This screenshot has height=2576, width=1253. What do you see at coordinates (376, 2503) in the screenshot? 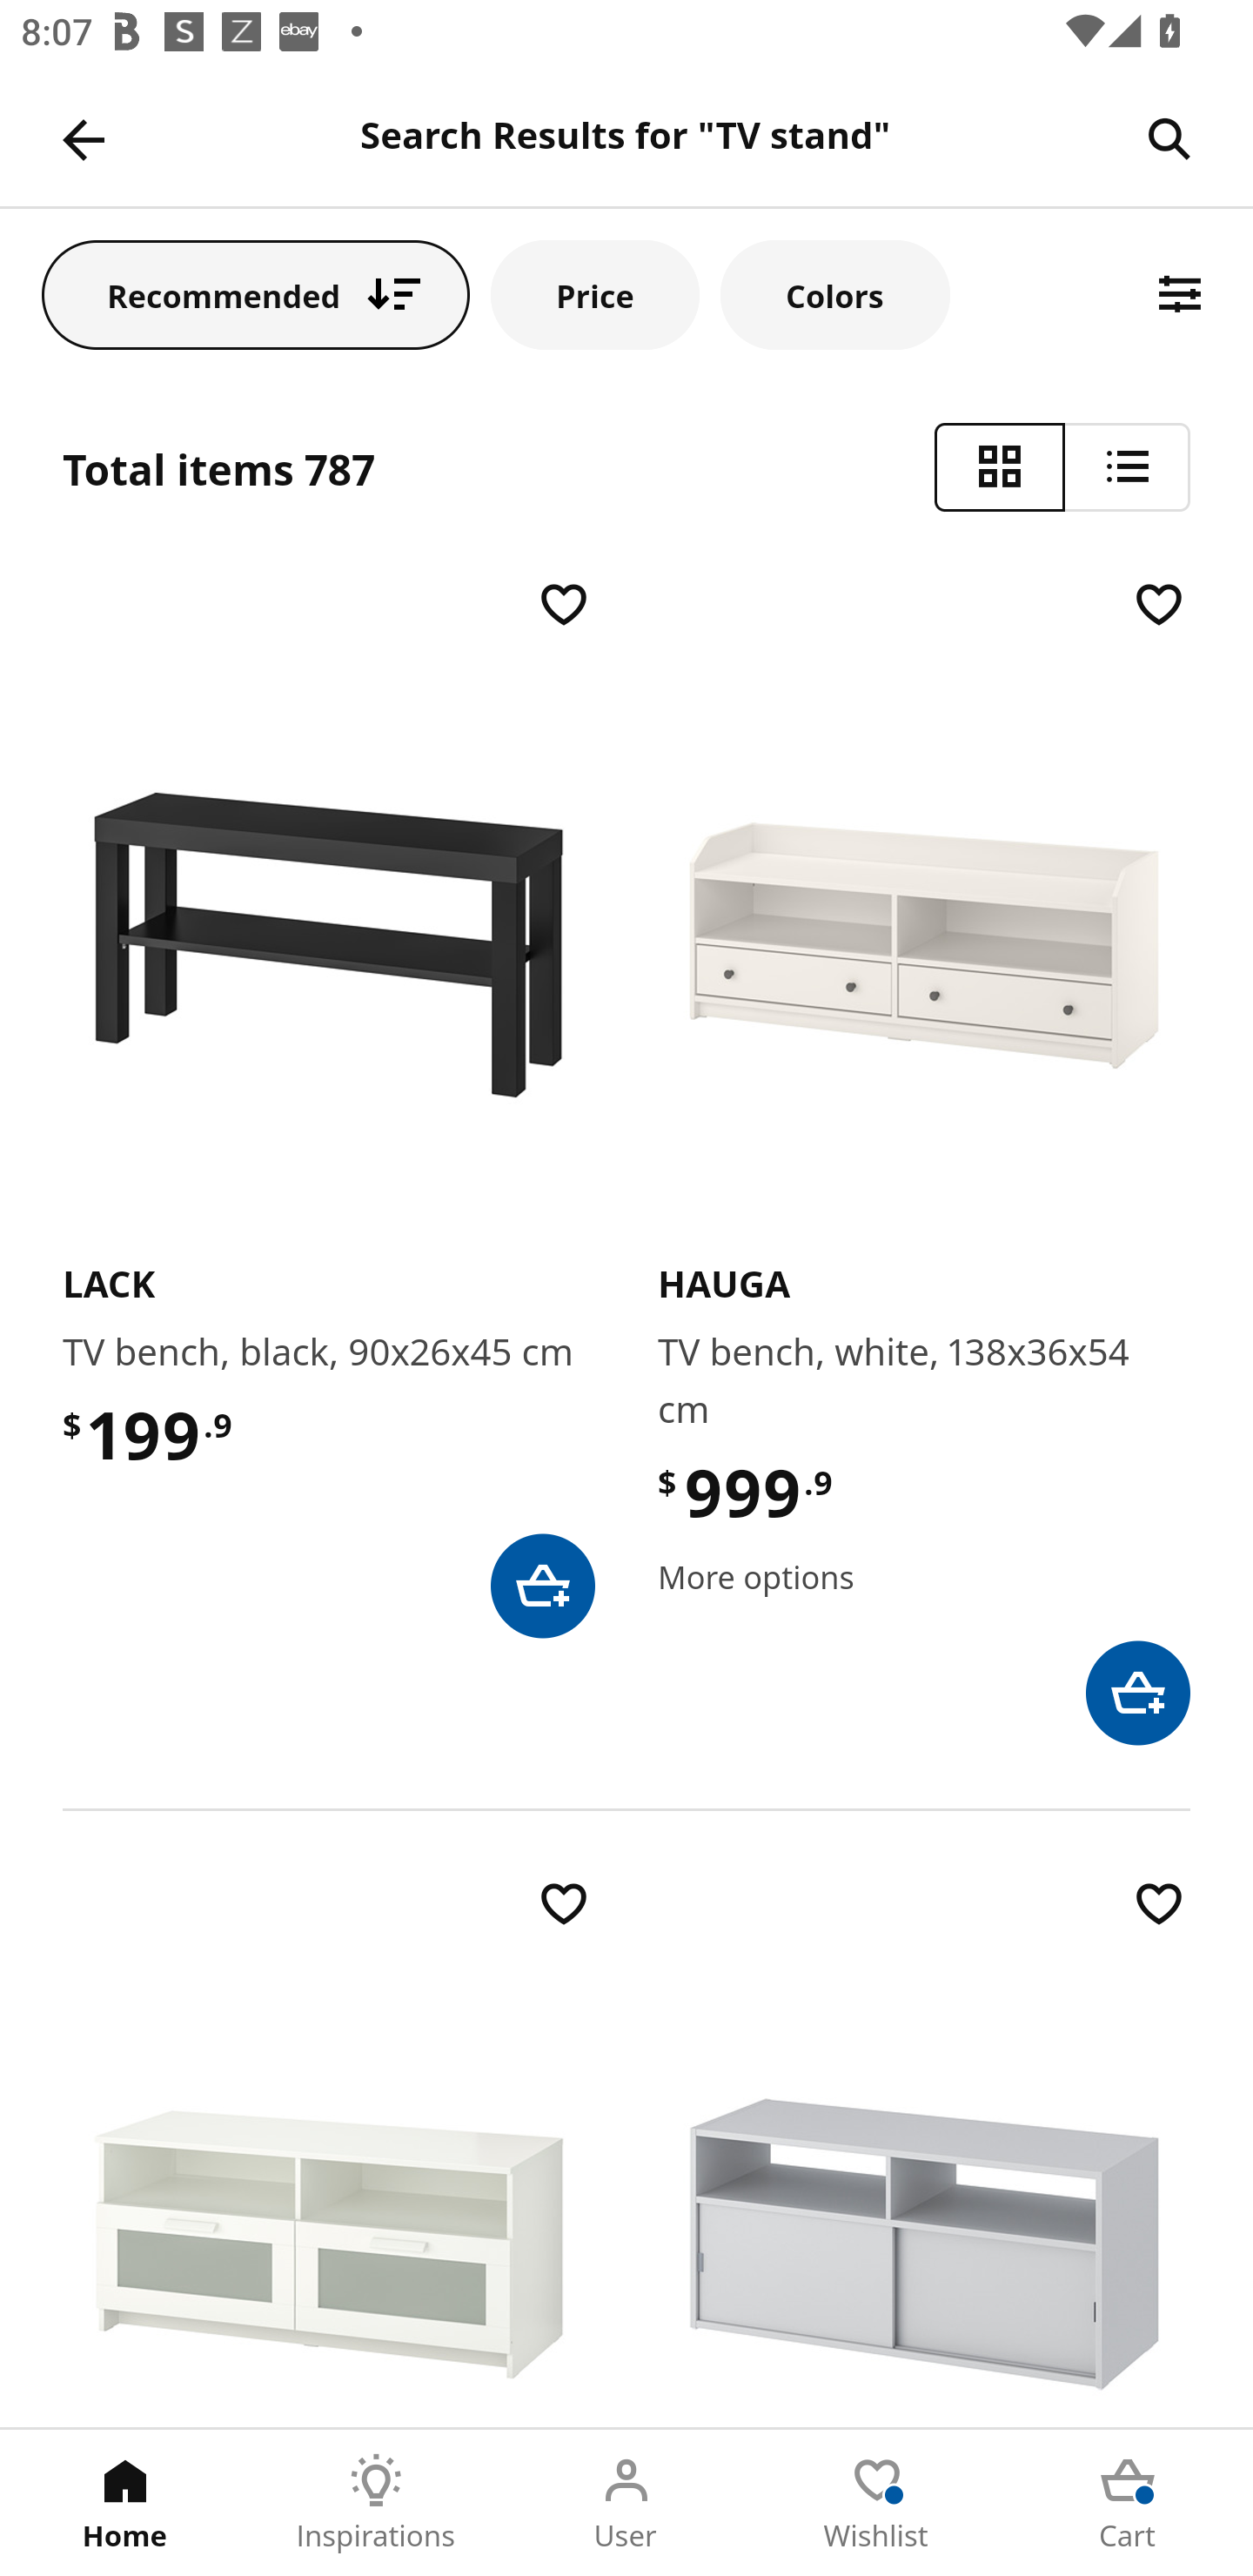
I see `Inspirations
Tab 2 of 5` at bounding box center [376, 2503].